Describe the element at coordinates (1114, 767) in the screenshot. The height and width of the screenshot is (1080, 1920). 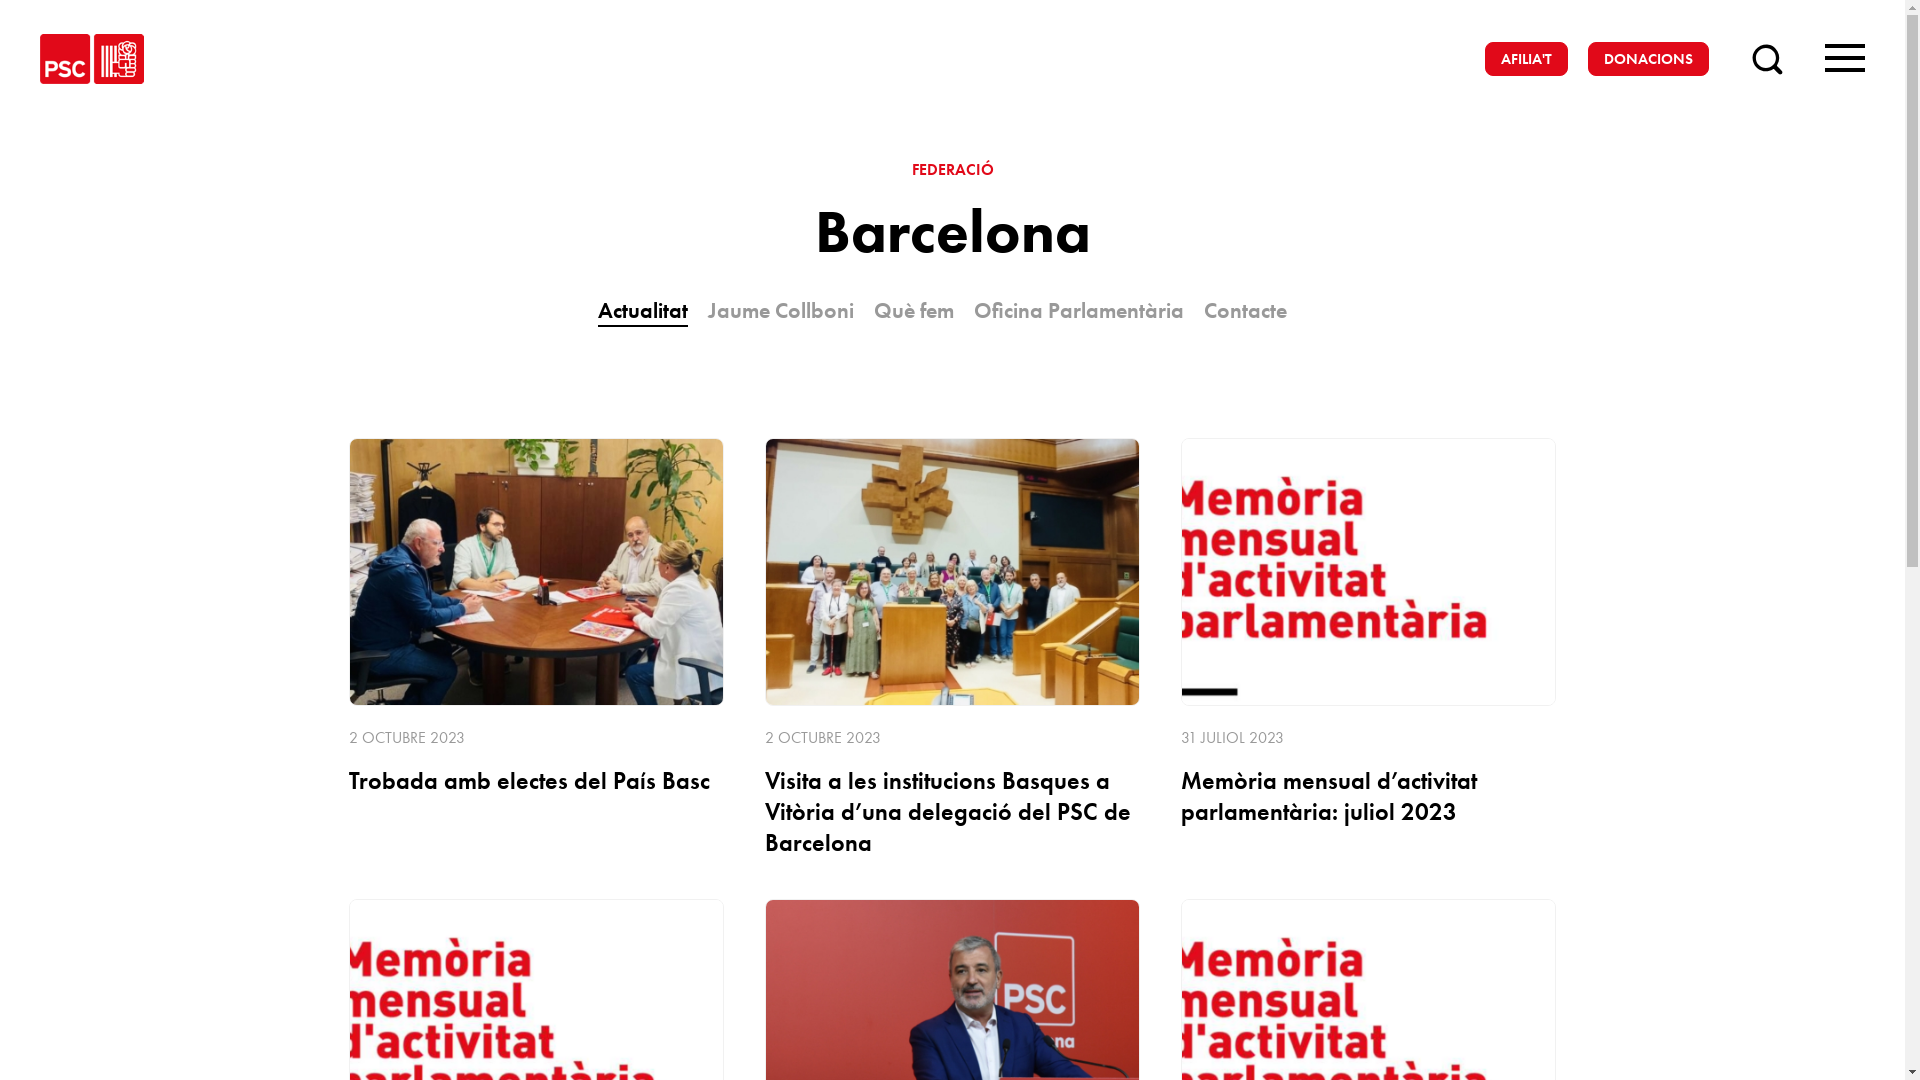
I see `Estructura` at that location.